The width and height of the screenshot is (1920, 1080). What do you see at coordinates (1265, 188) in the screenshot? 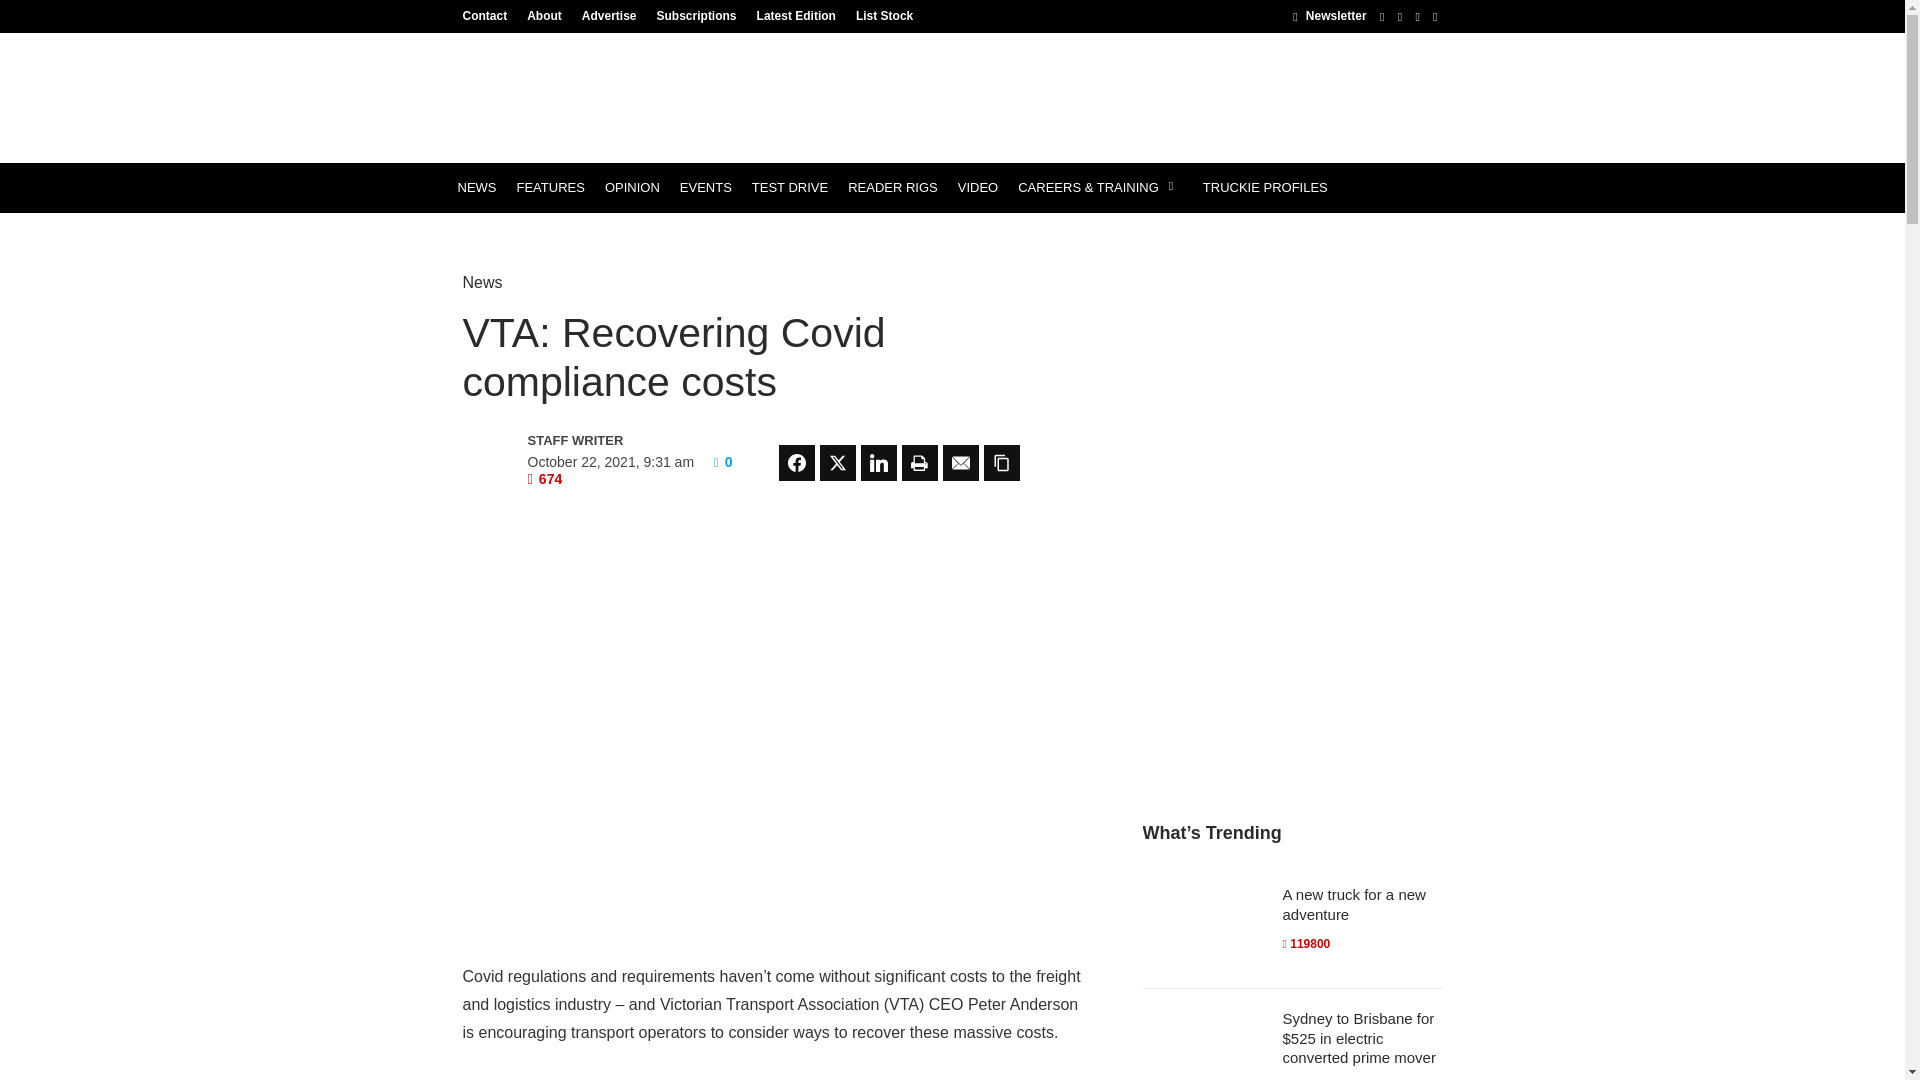
I see `TRUCKIE PROFILES` at bounding box center [1265, 188].